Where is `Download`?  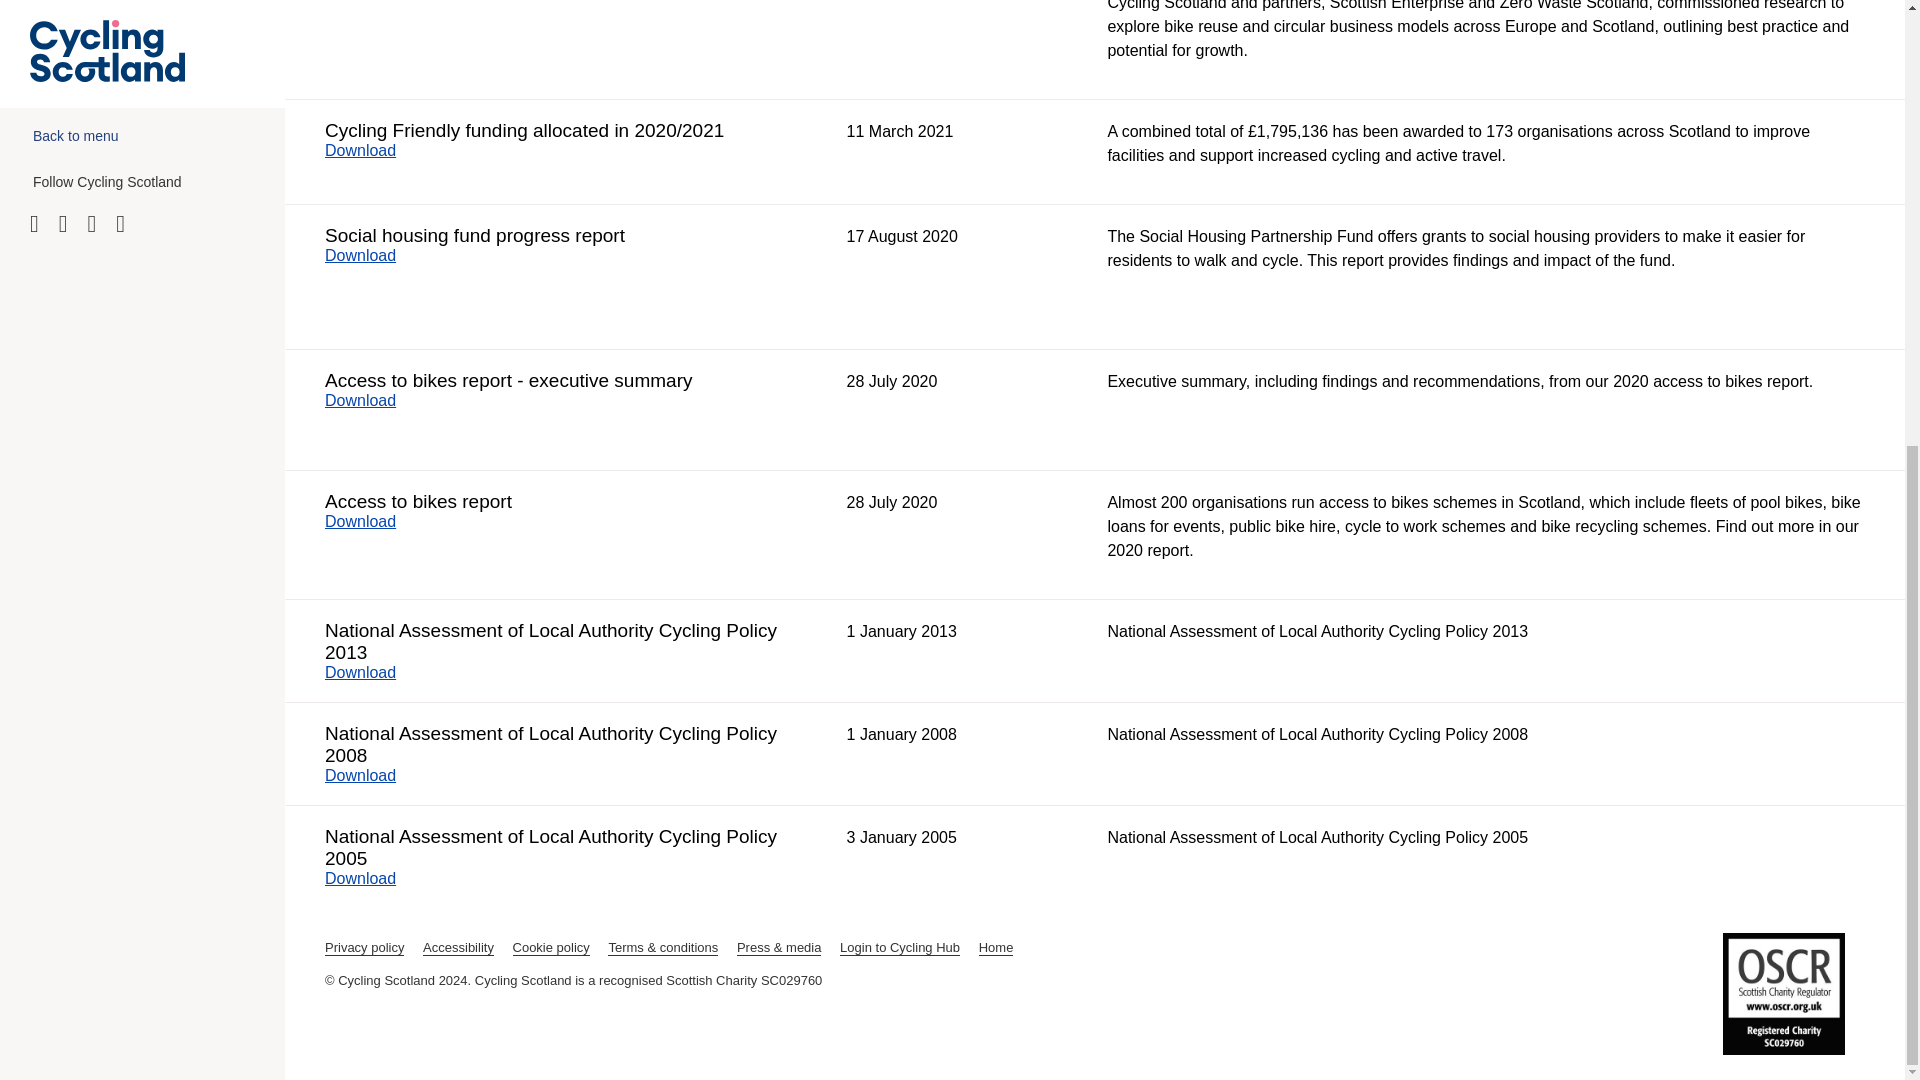 Download is located at coordinates (370, 775).